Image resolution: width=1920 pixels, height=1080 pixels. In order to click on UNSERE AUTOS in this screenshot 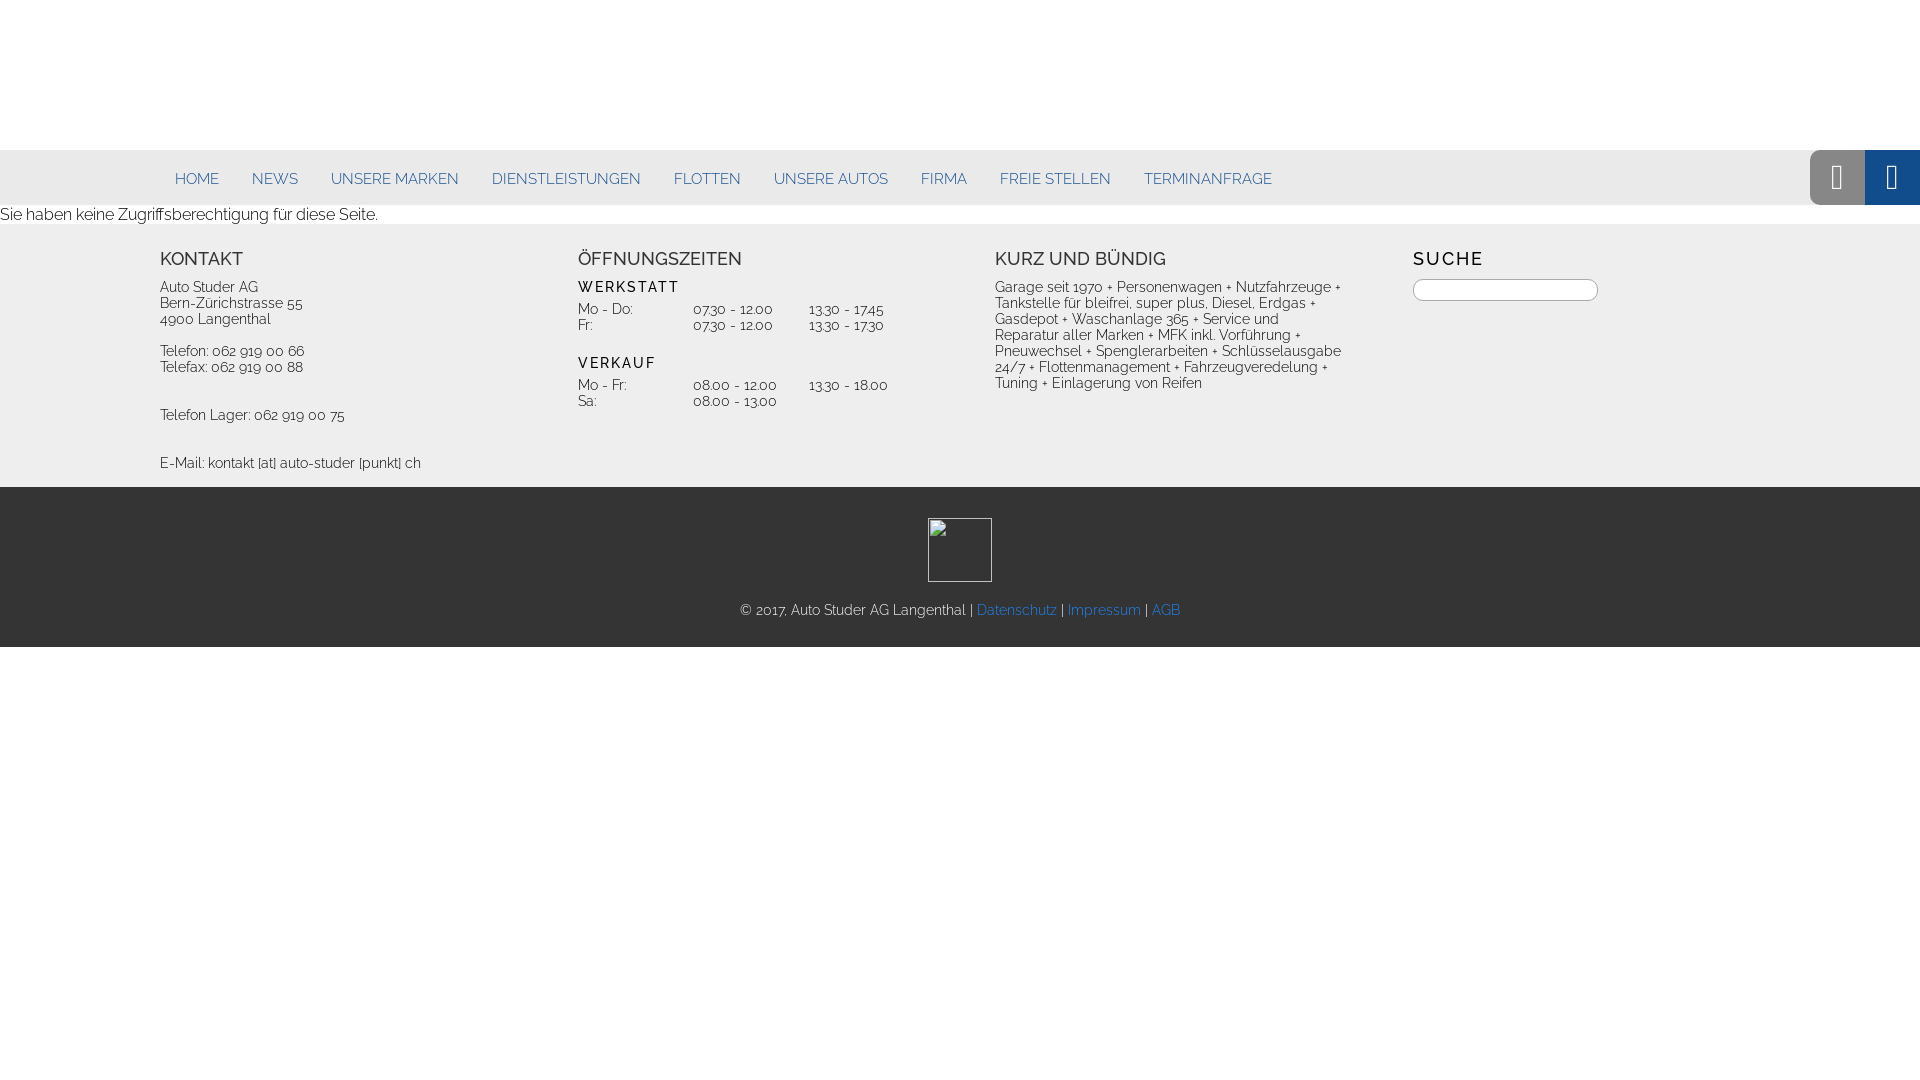, I will do `click(831, 179)`.